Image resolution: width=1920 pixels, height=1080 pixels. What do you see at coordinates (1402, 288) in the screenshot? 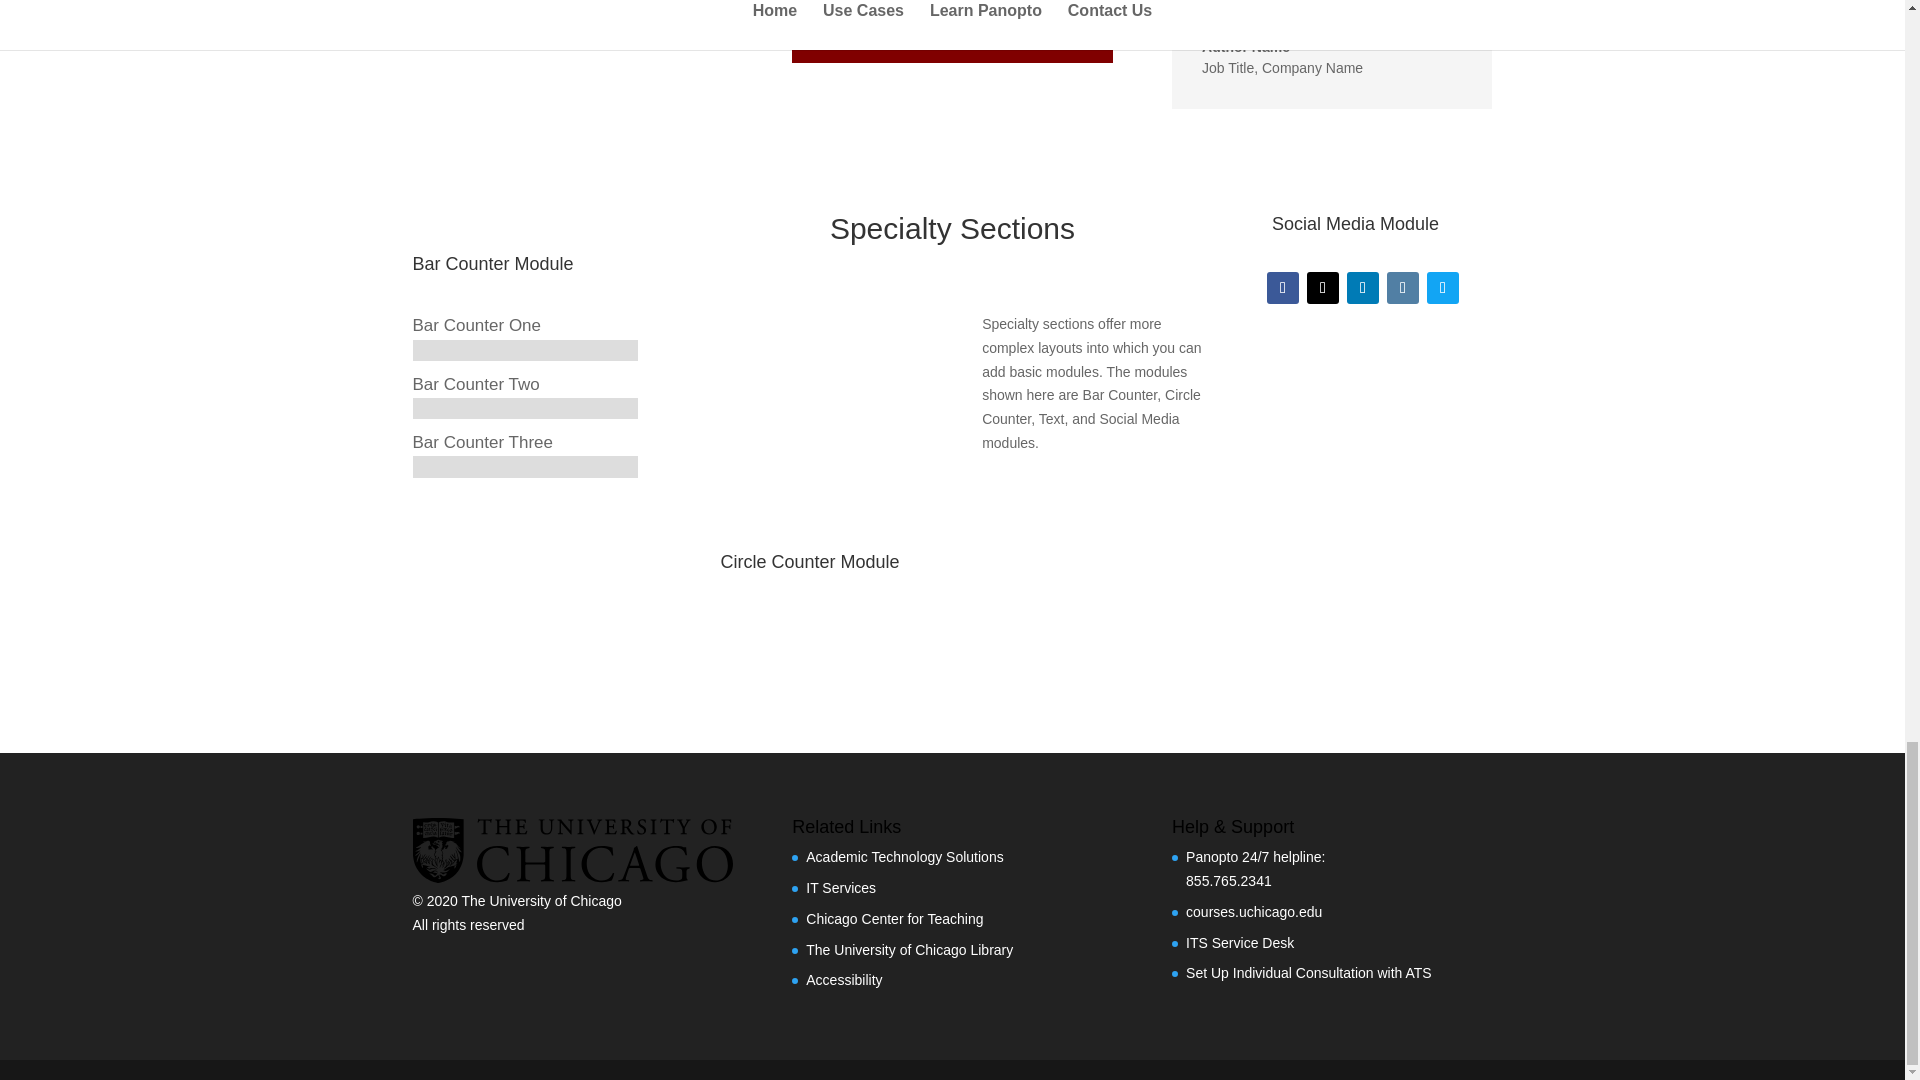
I see `Instagram` at bounding box center [1402, 288].